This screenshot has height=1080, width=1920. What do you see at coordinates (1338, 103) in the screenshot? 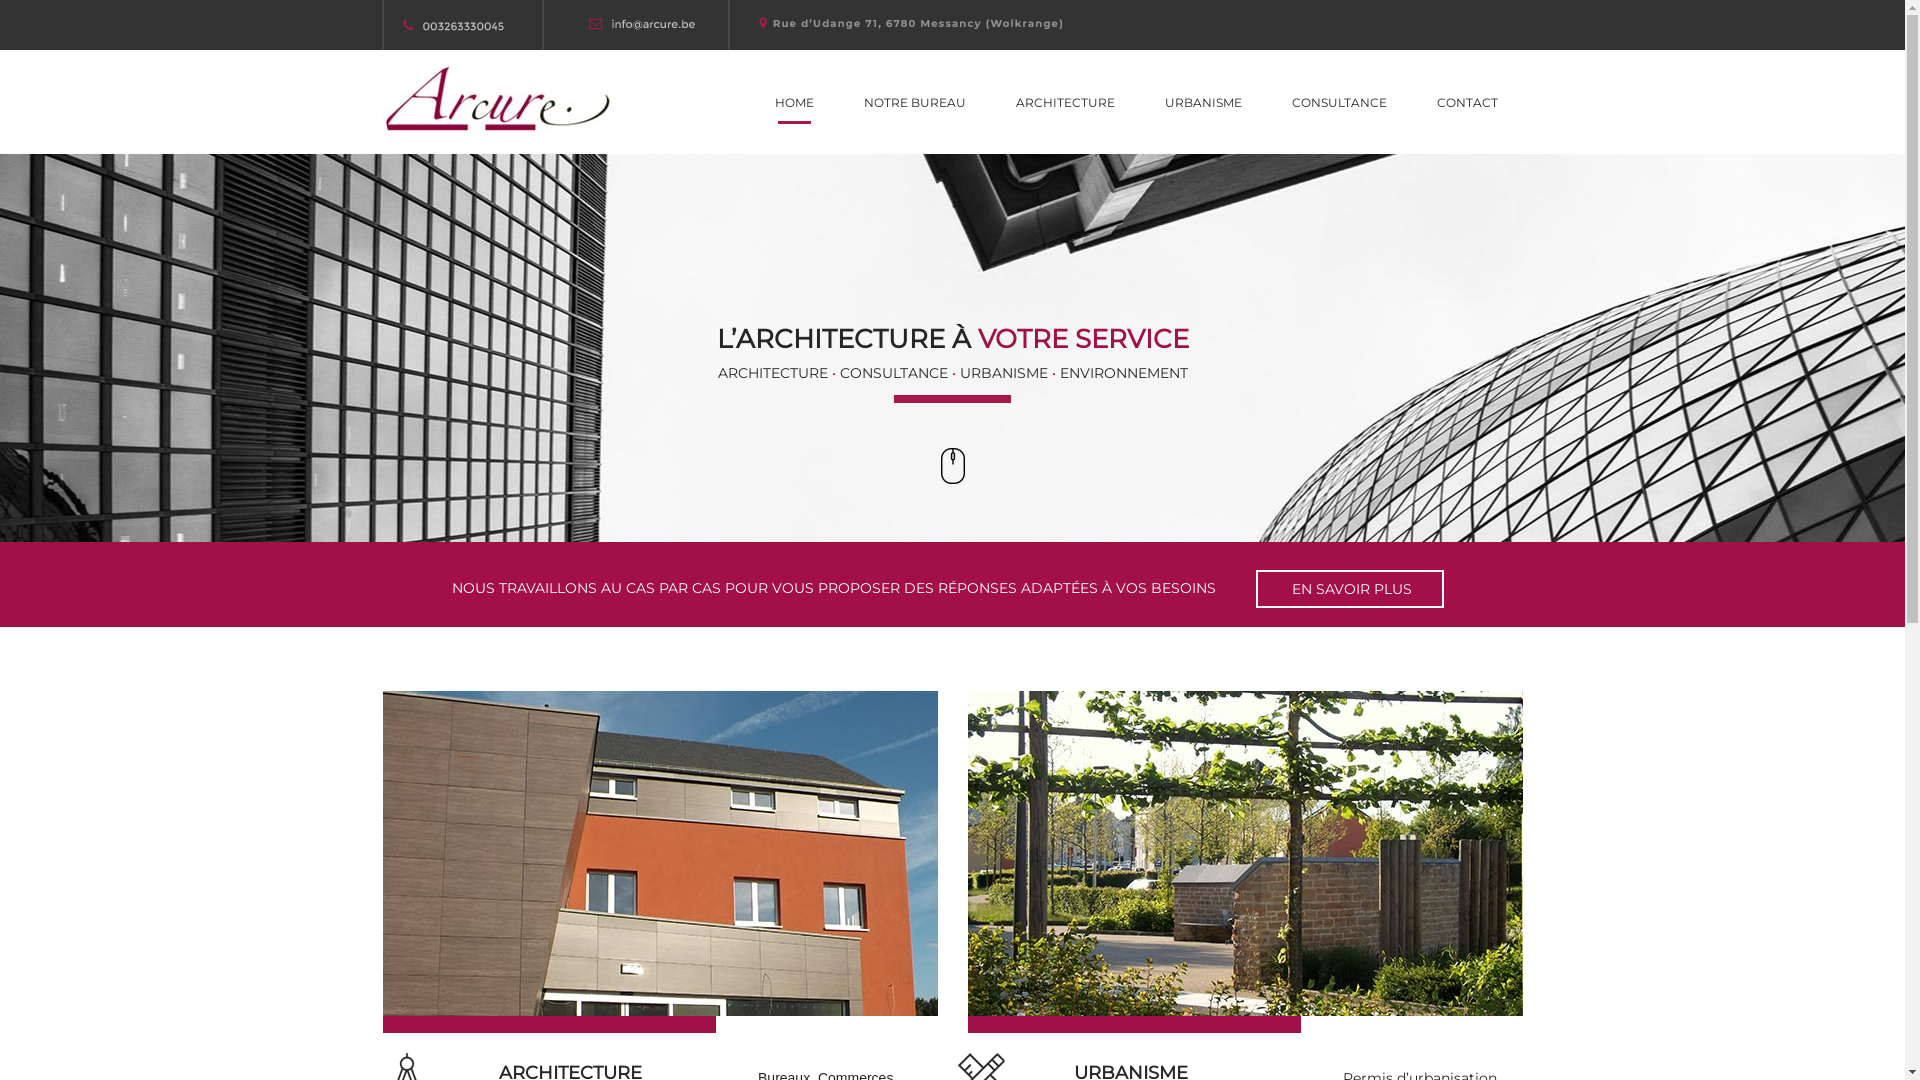
I see `CONSULTANCE` at bounding box center [1338, 103].